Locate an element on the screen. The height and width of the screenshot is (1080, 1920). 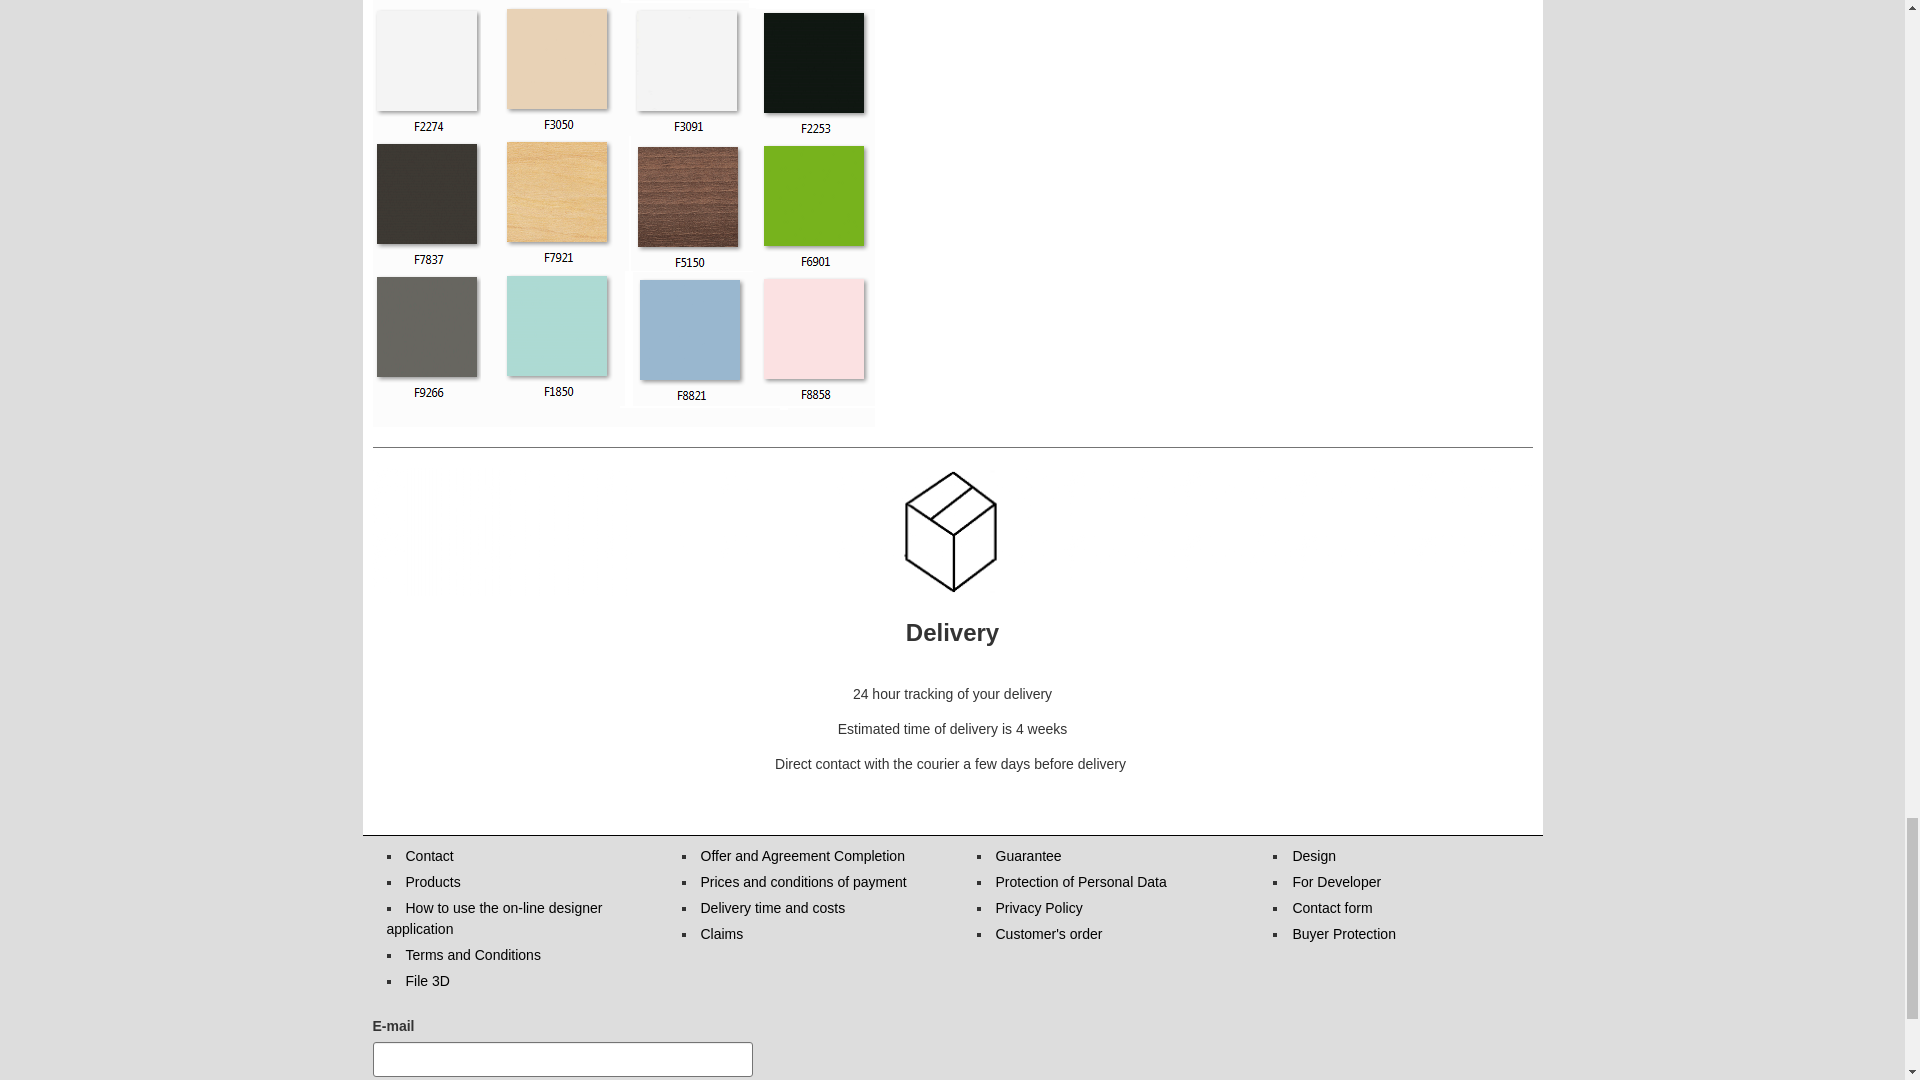
Terms and Conditions is located at coordinates (473, 955).